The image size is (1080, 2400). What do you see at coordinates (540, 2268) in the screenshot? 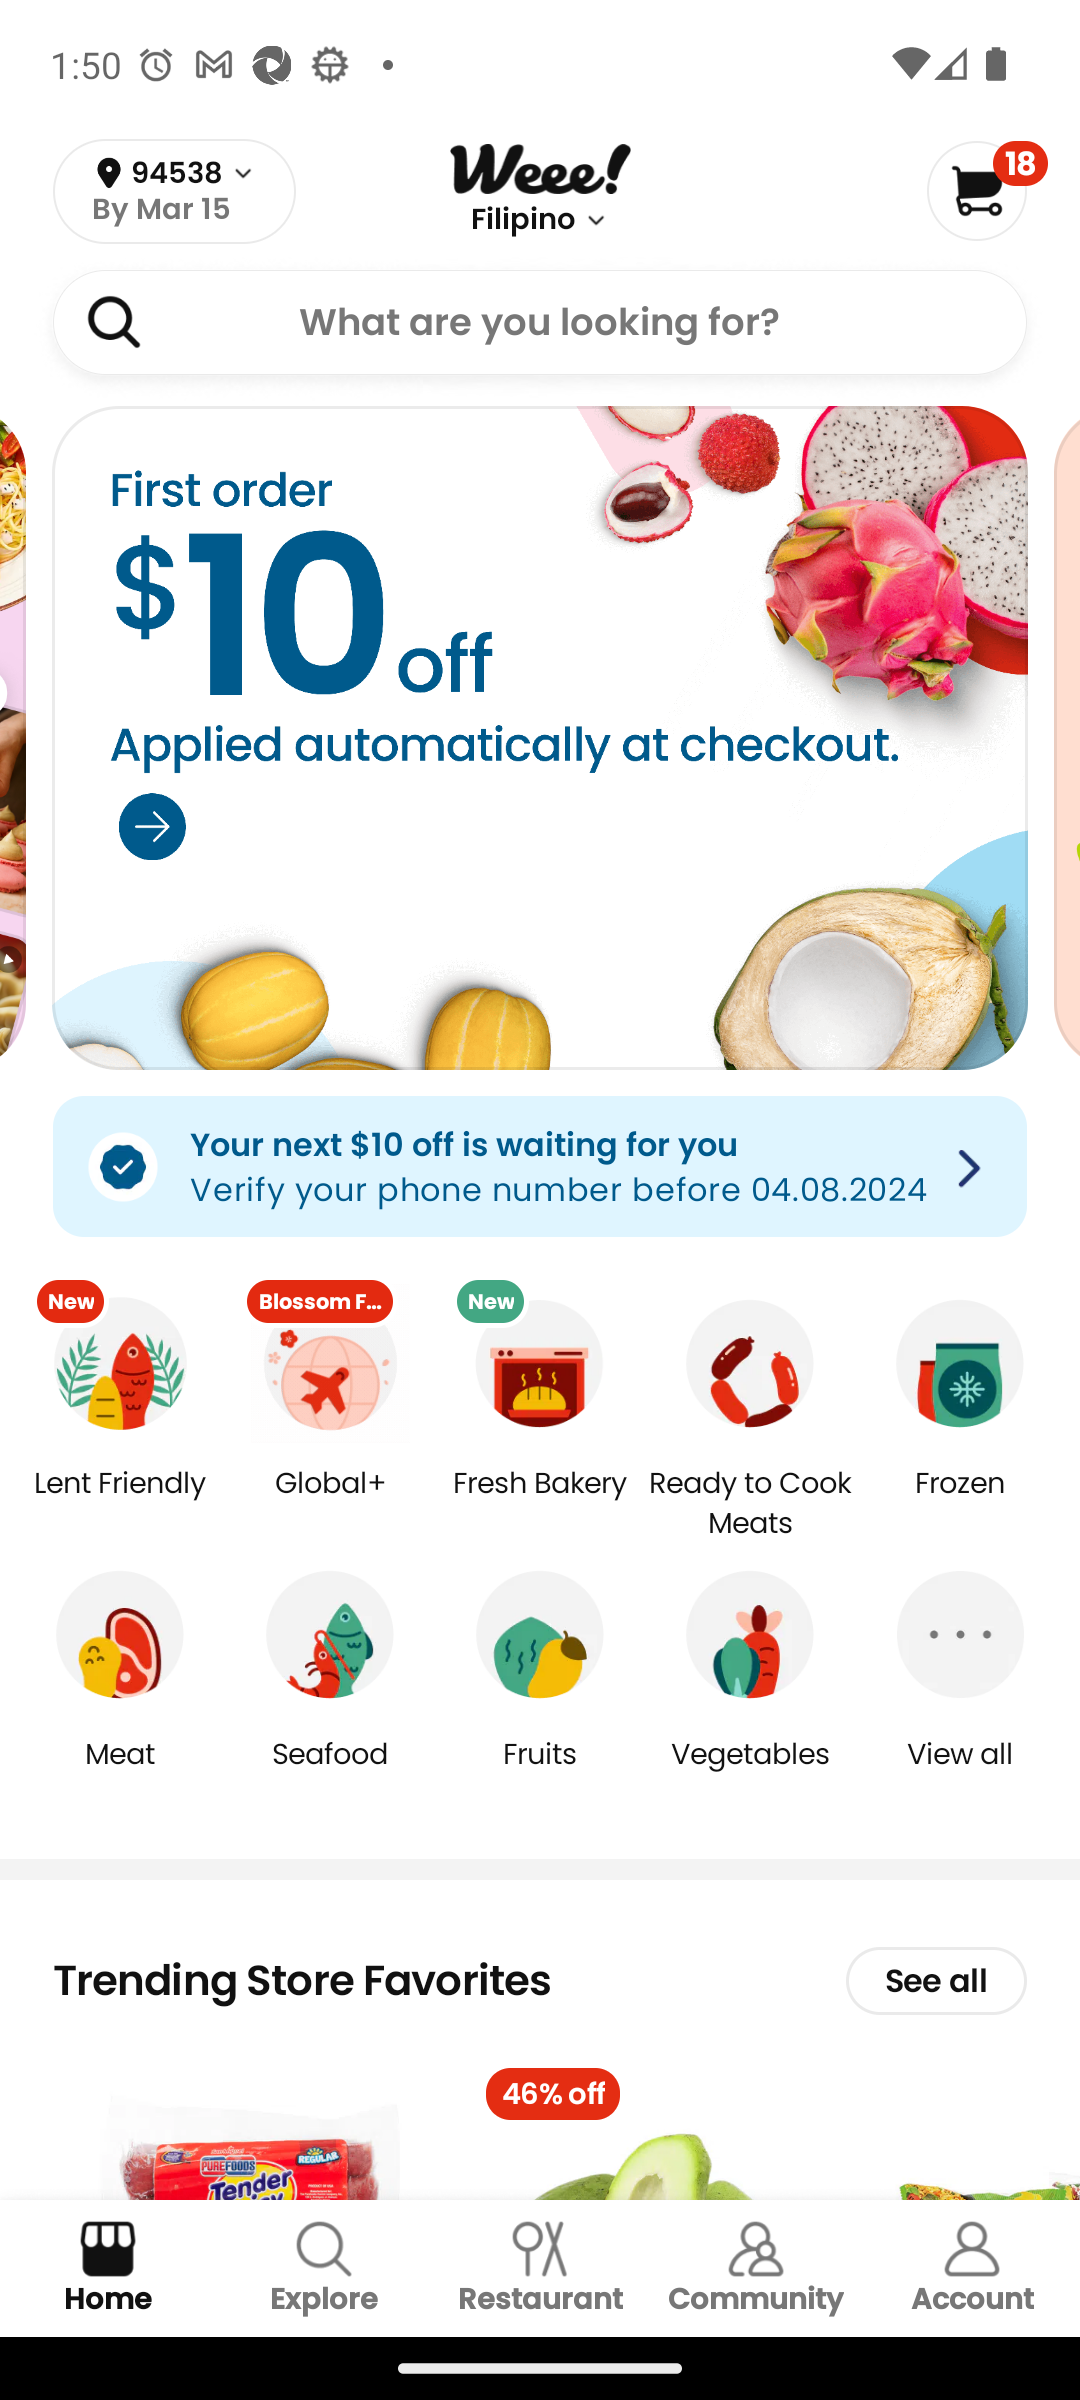
I see `Restaurant` at bounding box center [540, 2268].